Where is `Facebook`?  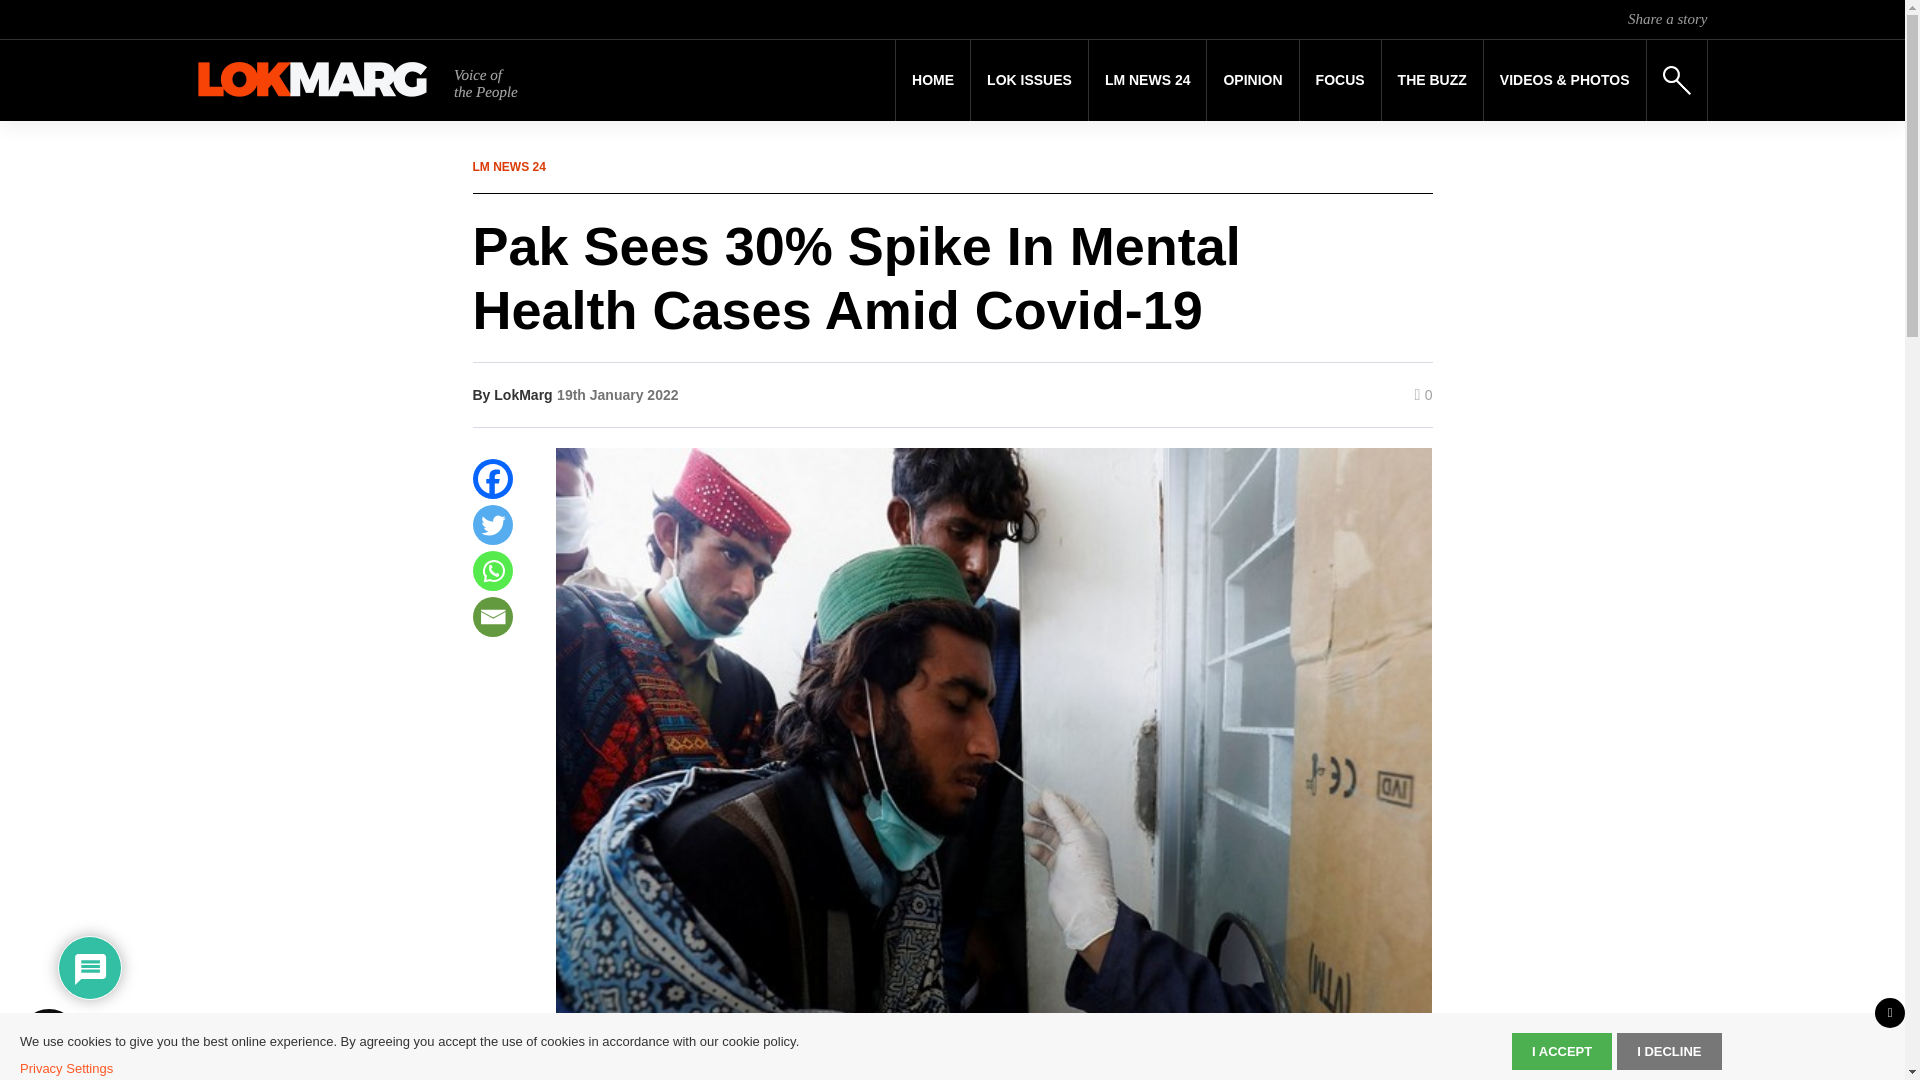
Facebook is located at coordinates (492, 478).